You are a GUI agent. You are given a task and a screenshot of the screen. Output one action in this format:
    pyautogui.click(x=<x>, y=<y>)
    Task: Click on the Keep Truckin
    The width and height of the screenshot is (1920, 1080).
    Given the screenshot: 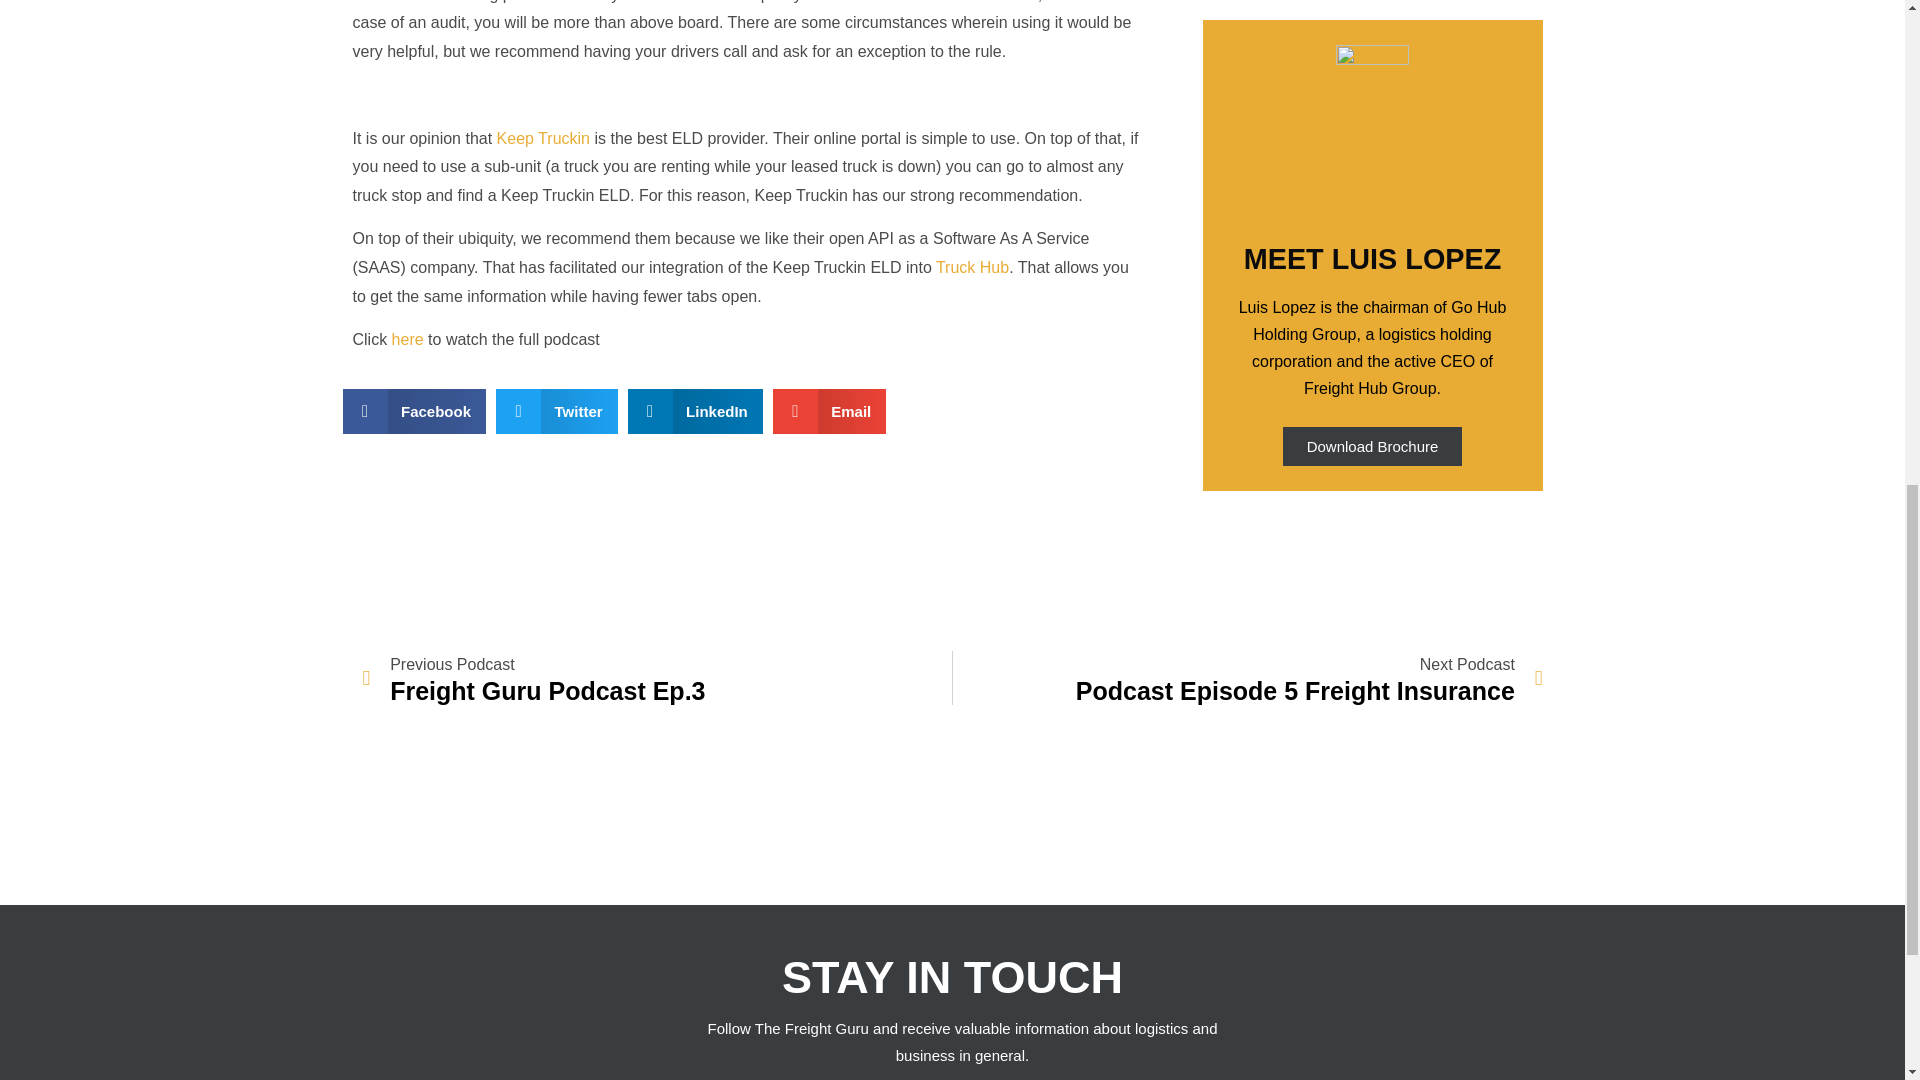 What is the action you would take?
    pyautogui.click(x=543, y=138)
    